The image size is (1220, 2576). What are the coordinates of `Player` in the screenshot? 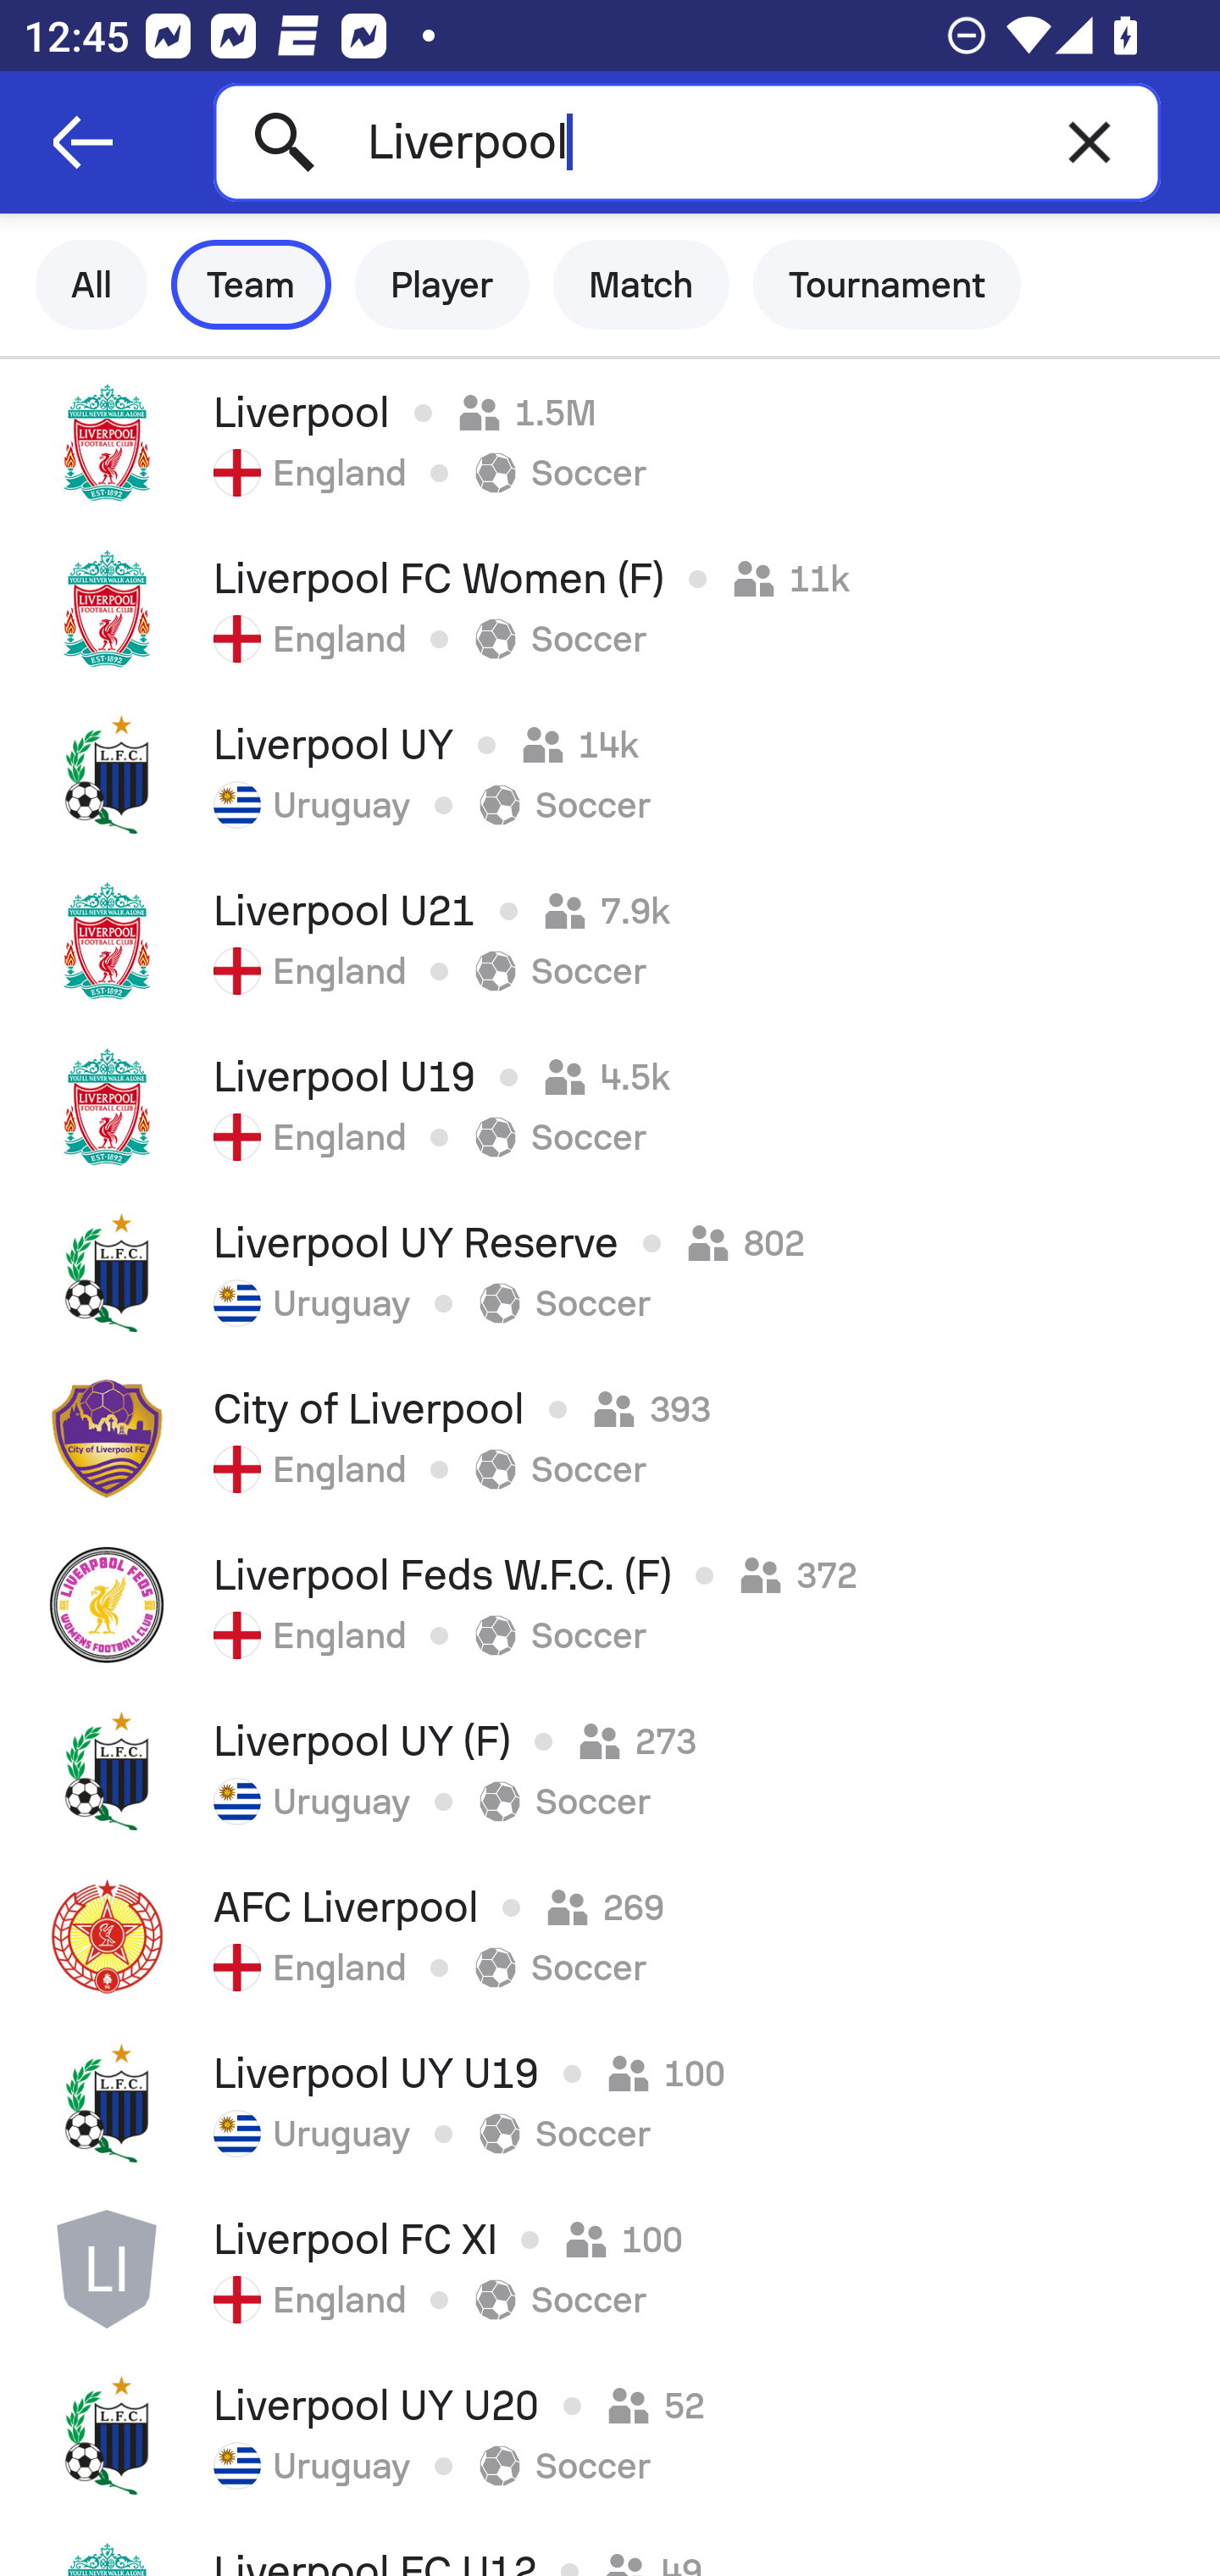 It's located at (442, 285).